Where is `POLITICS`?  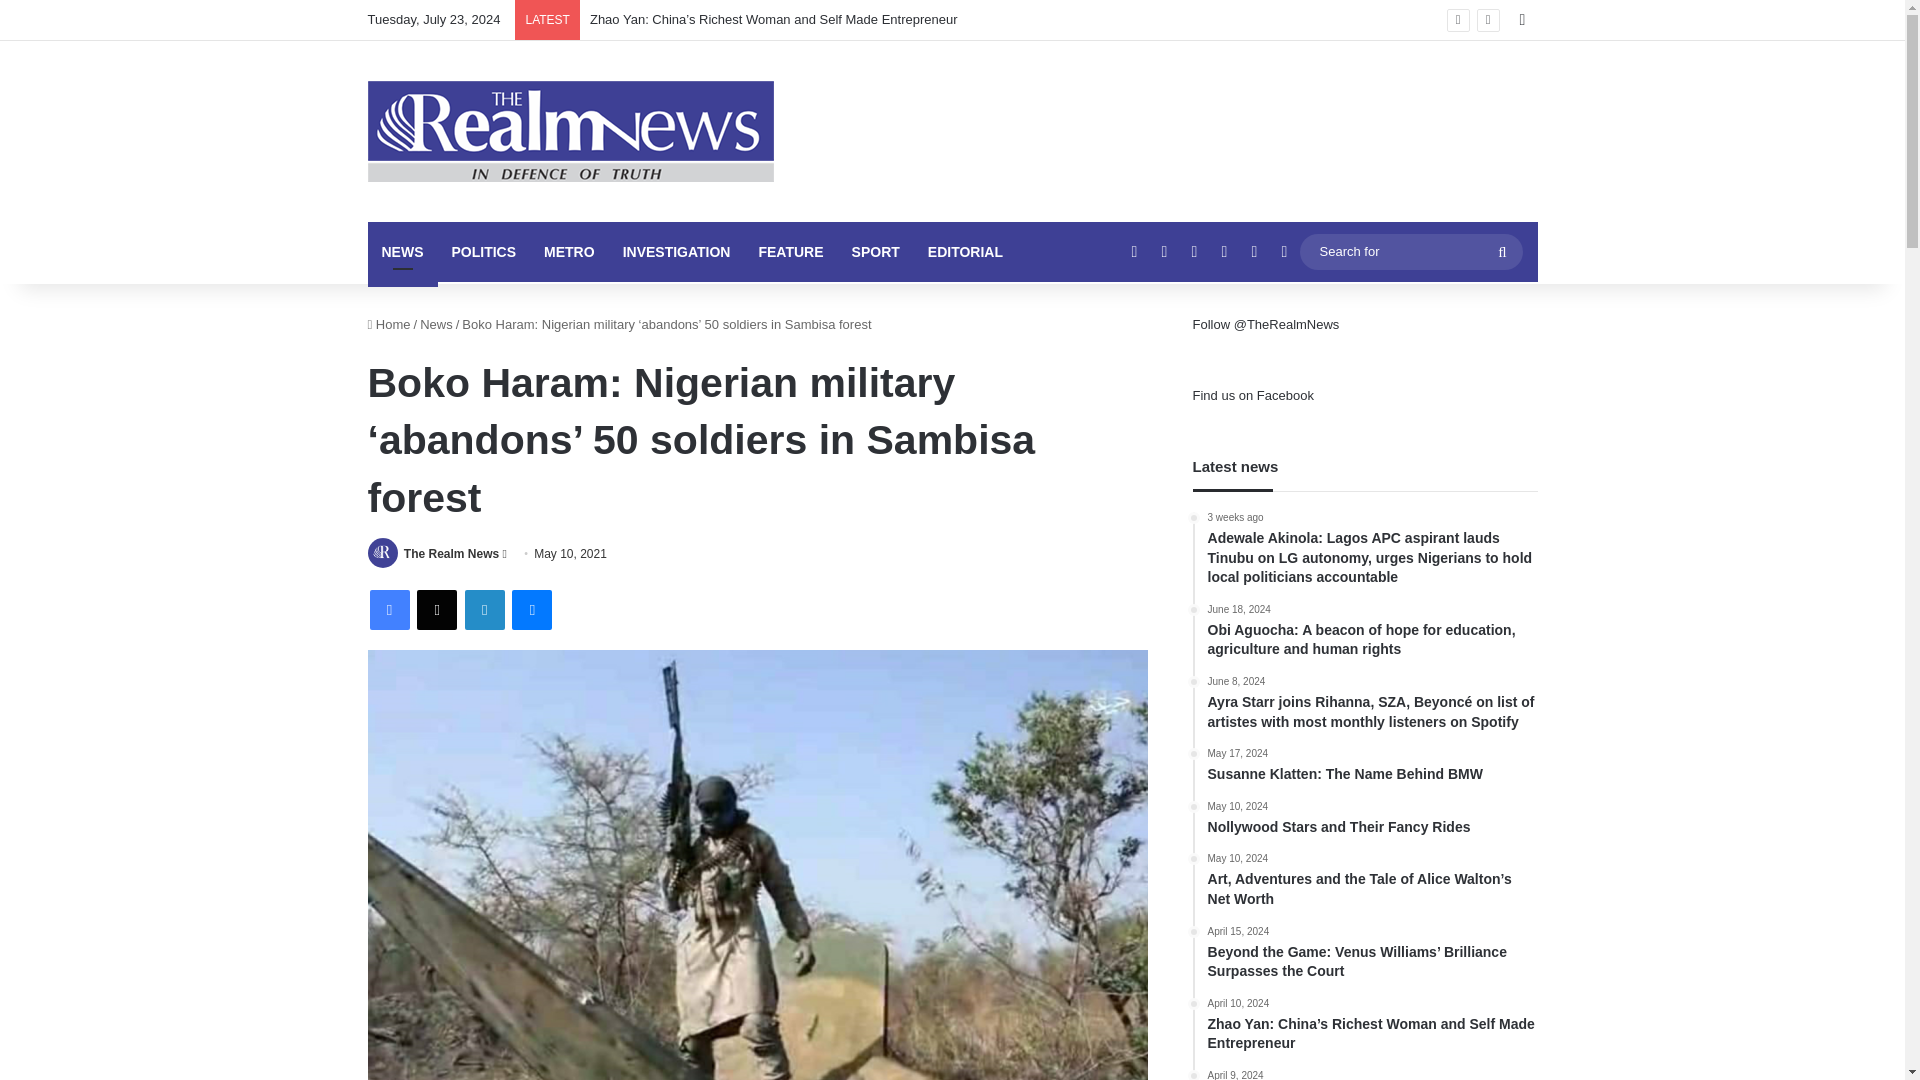 POLITICS is located at coordinates (484, 252).